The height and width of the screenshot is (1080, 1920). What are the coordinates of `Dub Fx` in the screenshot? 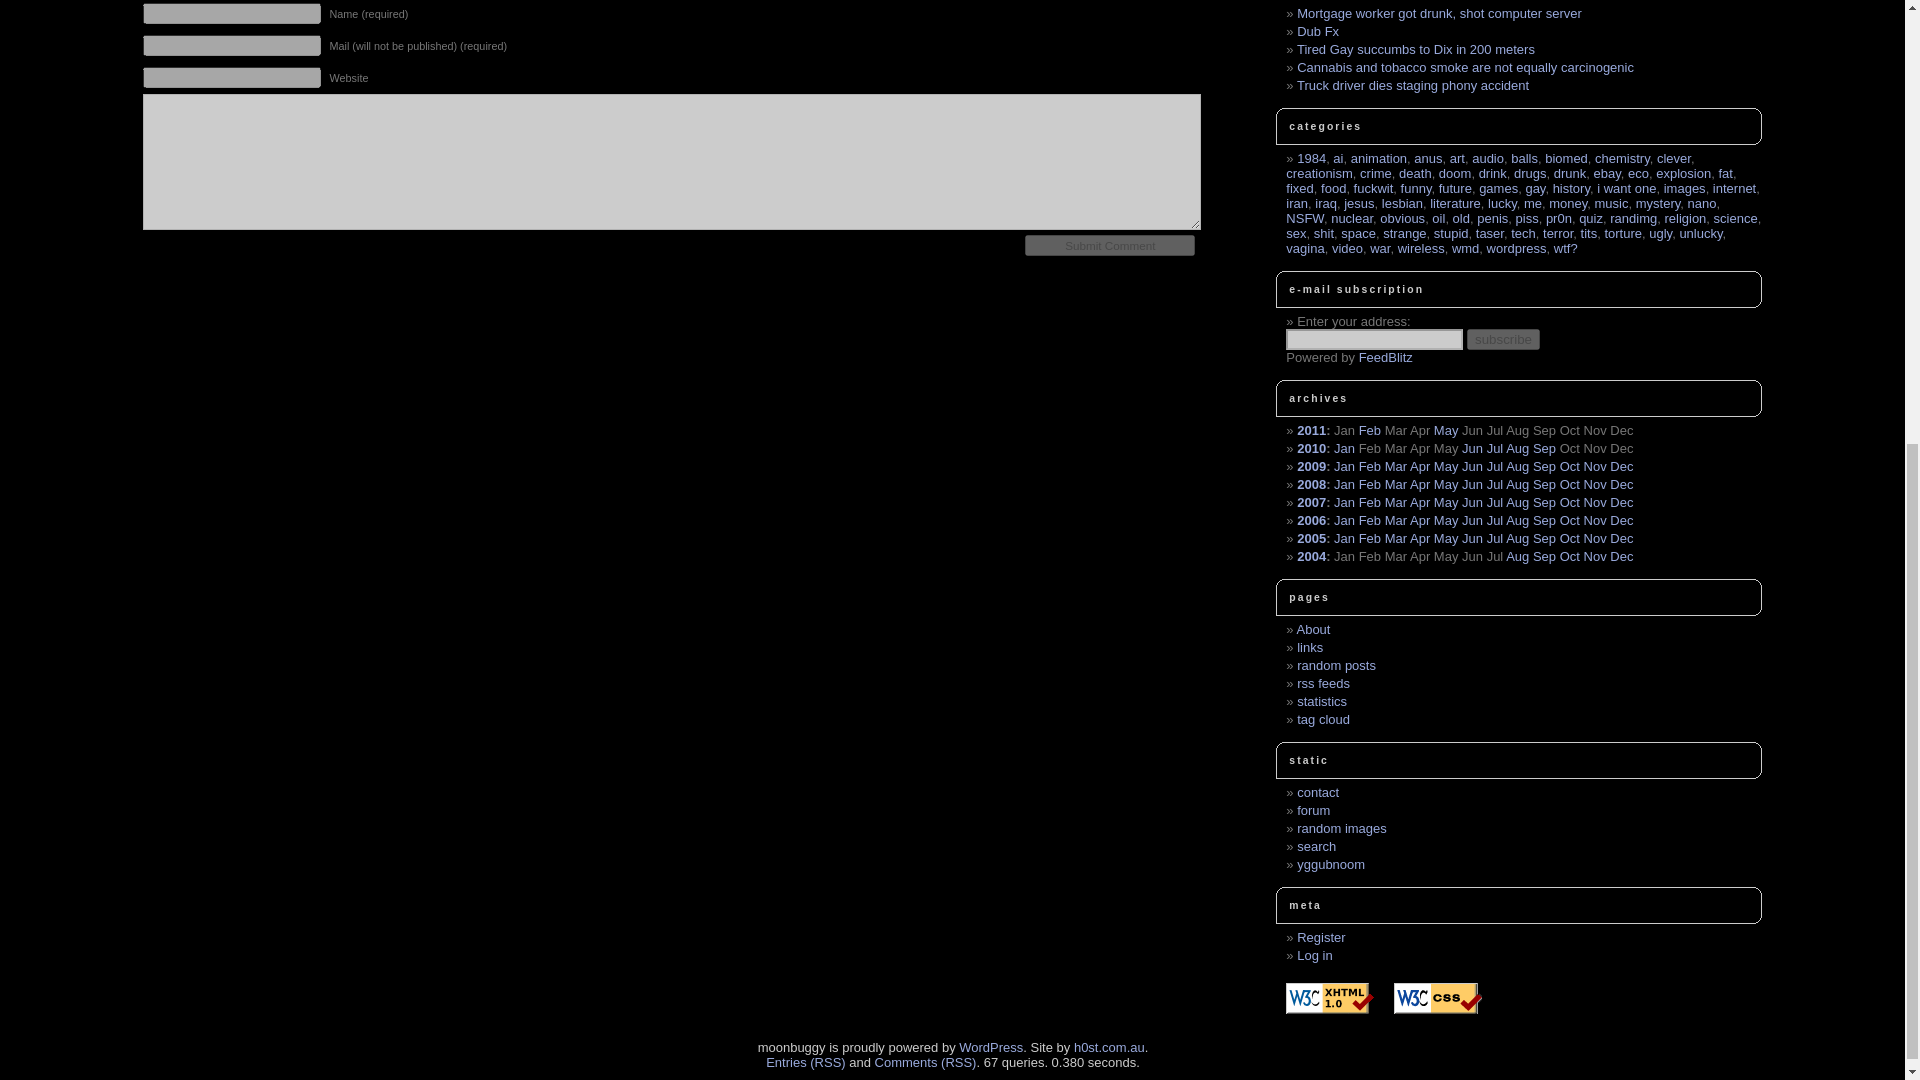 It's located at (1318, 30).